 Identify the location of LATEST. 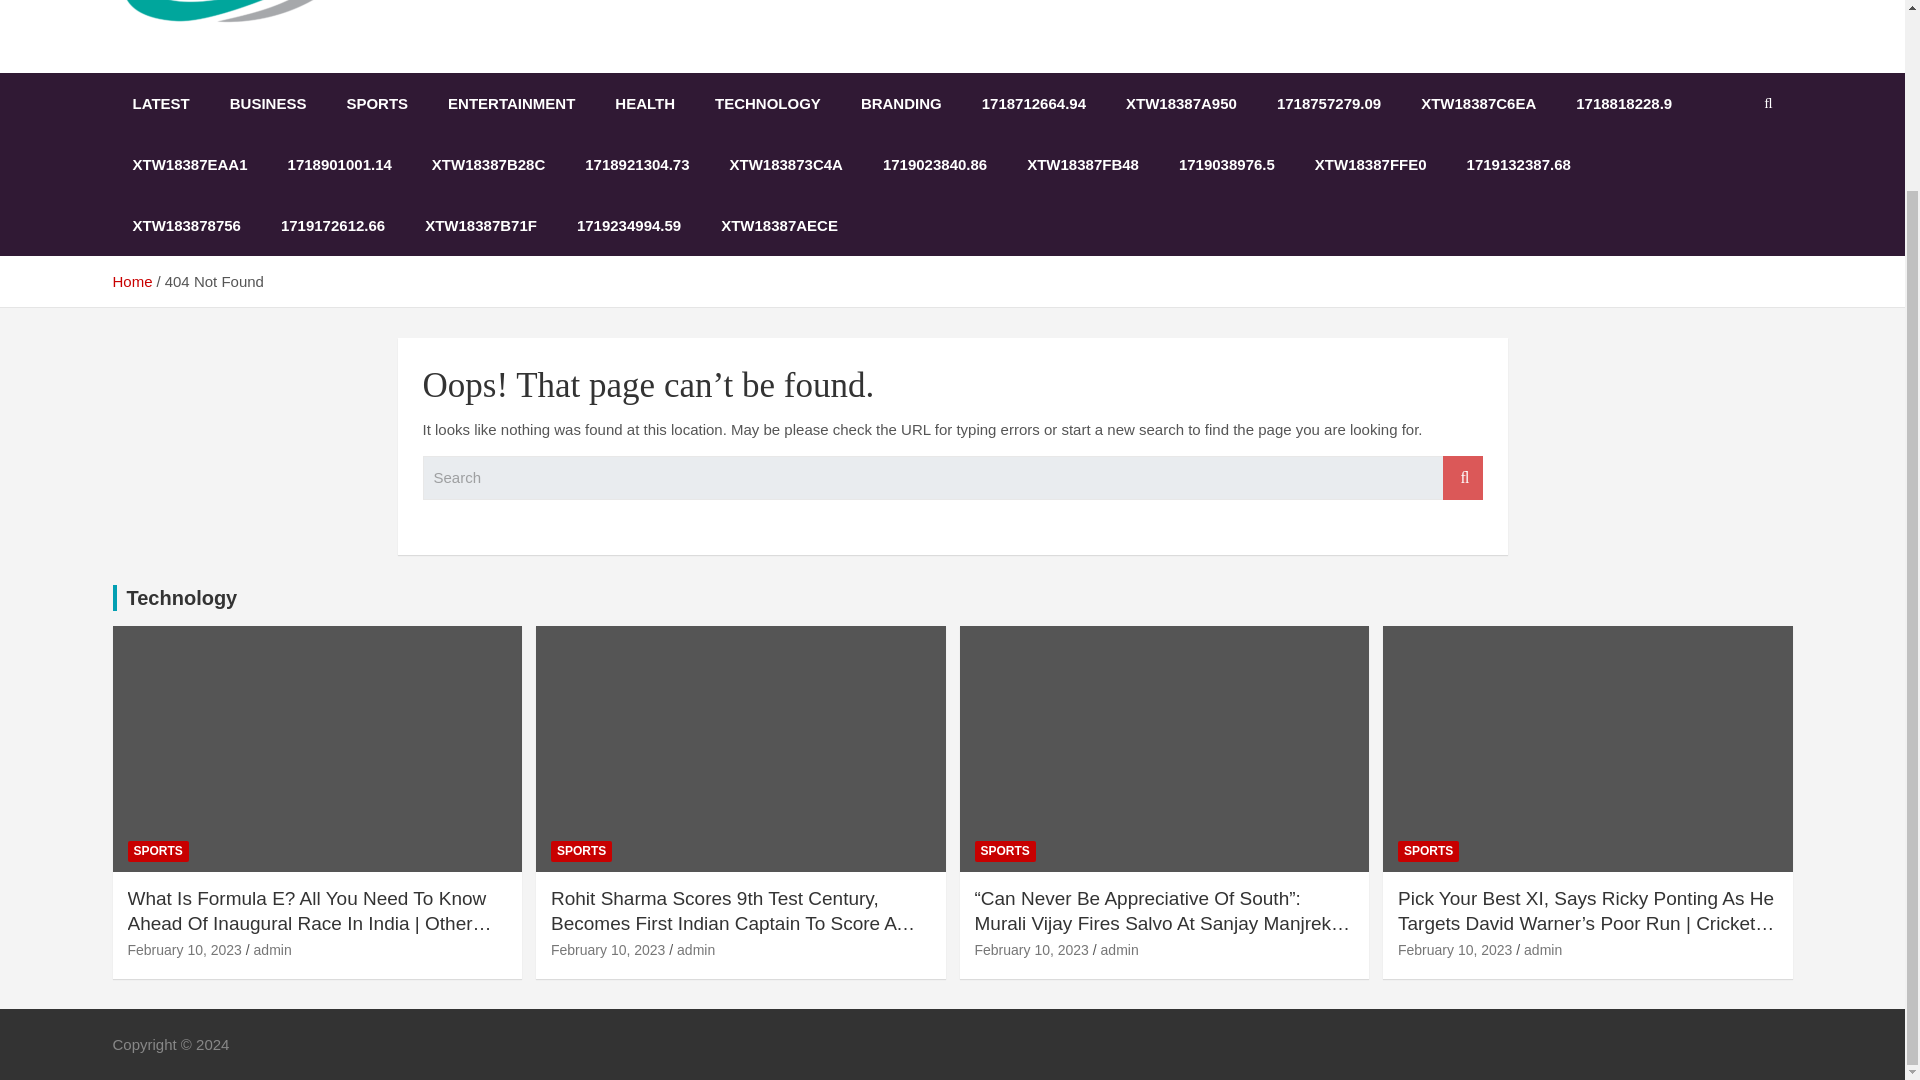
(160, 103).